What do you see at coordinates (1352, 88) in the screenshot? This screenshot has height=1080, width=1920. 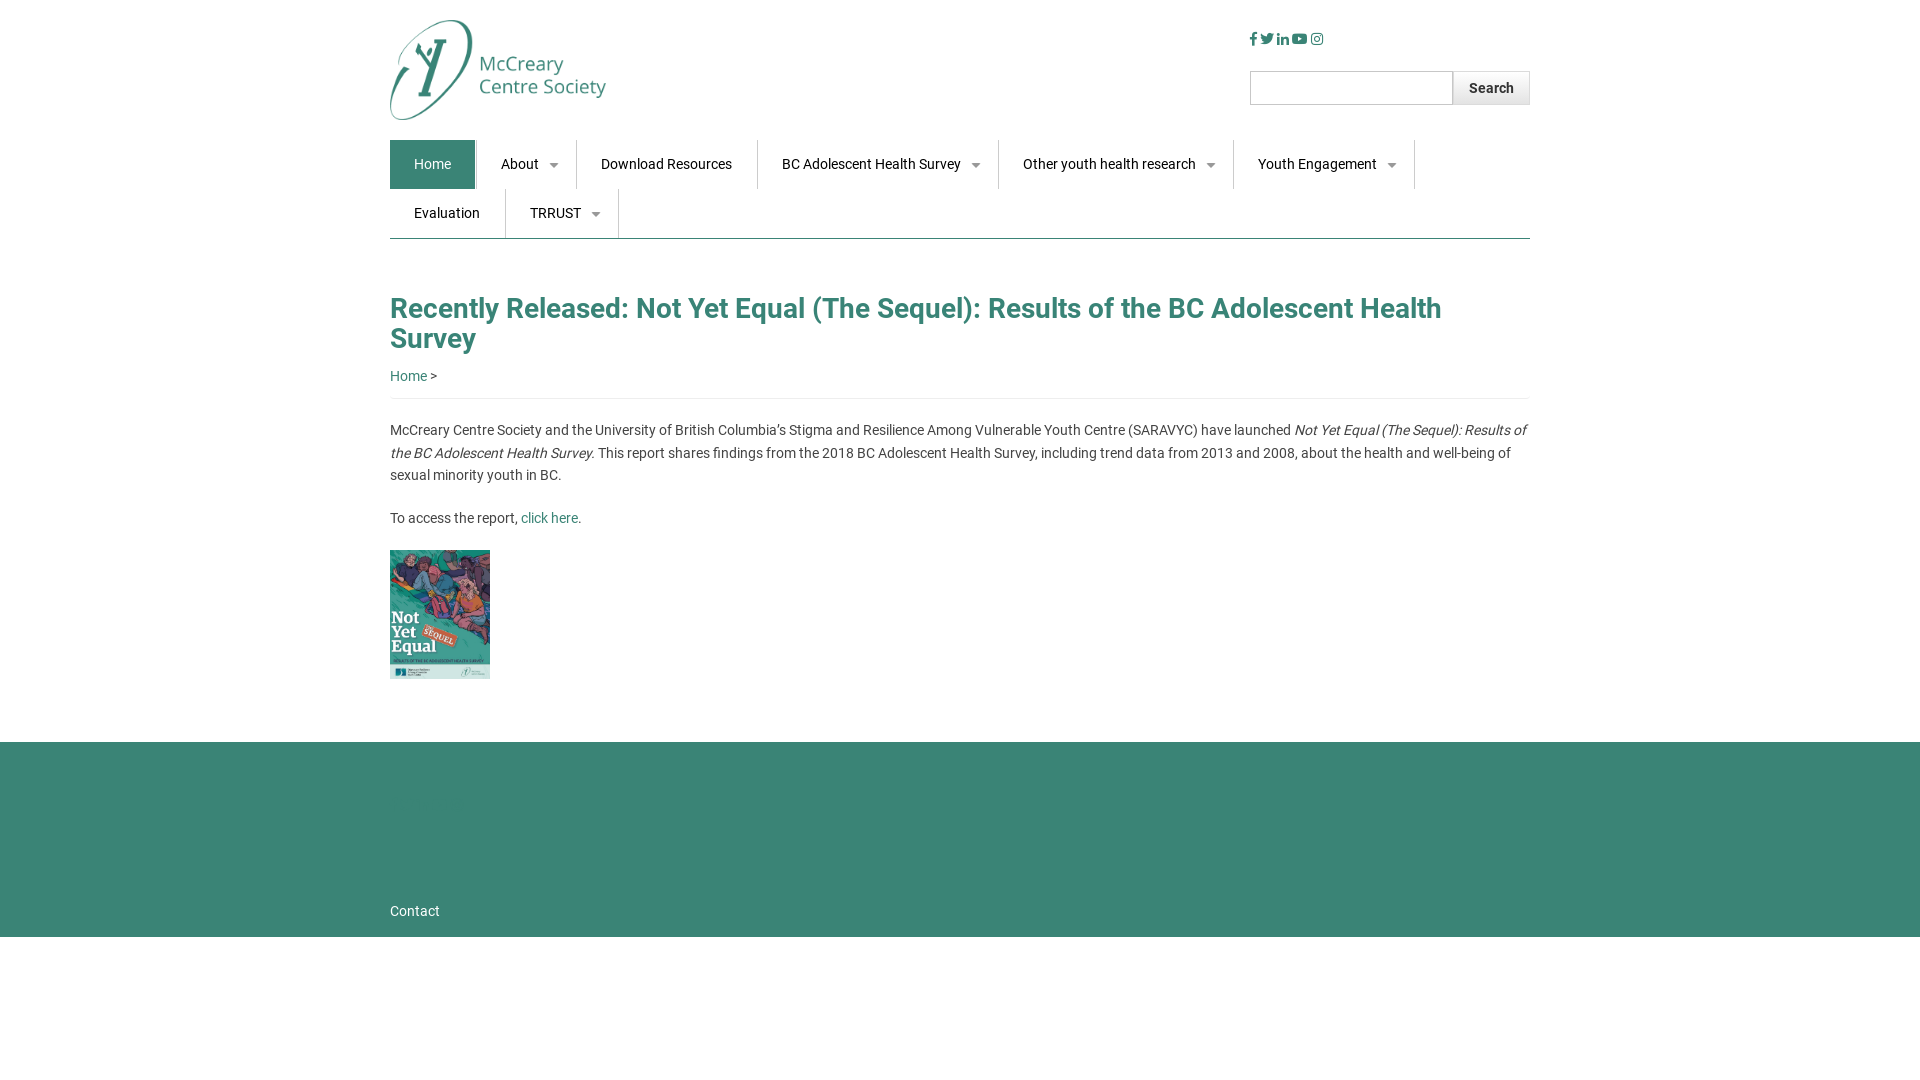 I see `Enter the terms you wish to search for.` at bounding box center [1352, 88].